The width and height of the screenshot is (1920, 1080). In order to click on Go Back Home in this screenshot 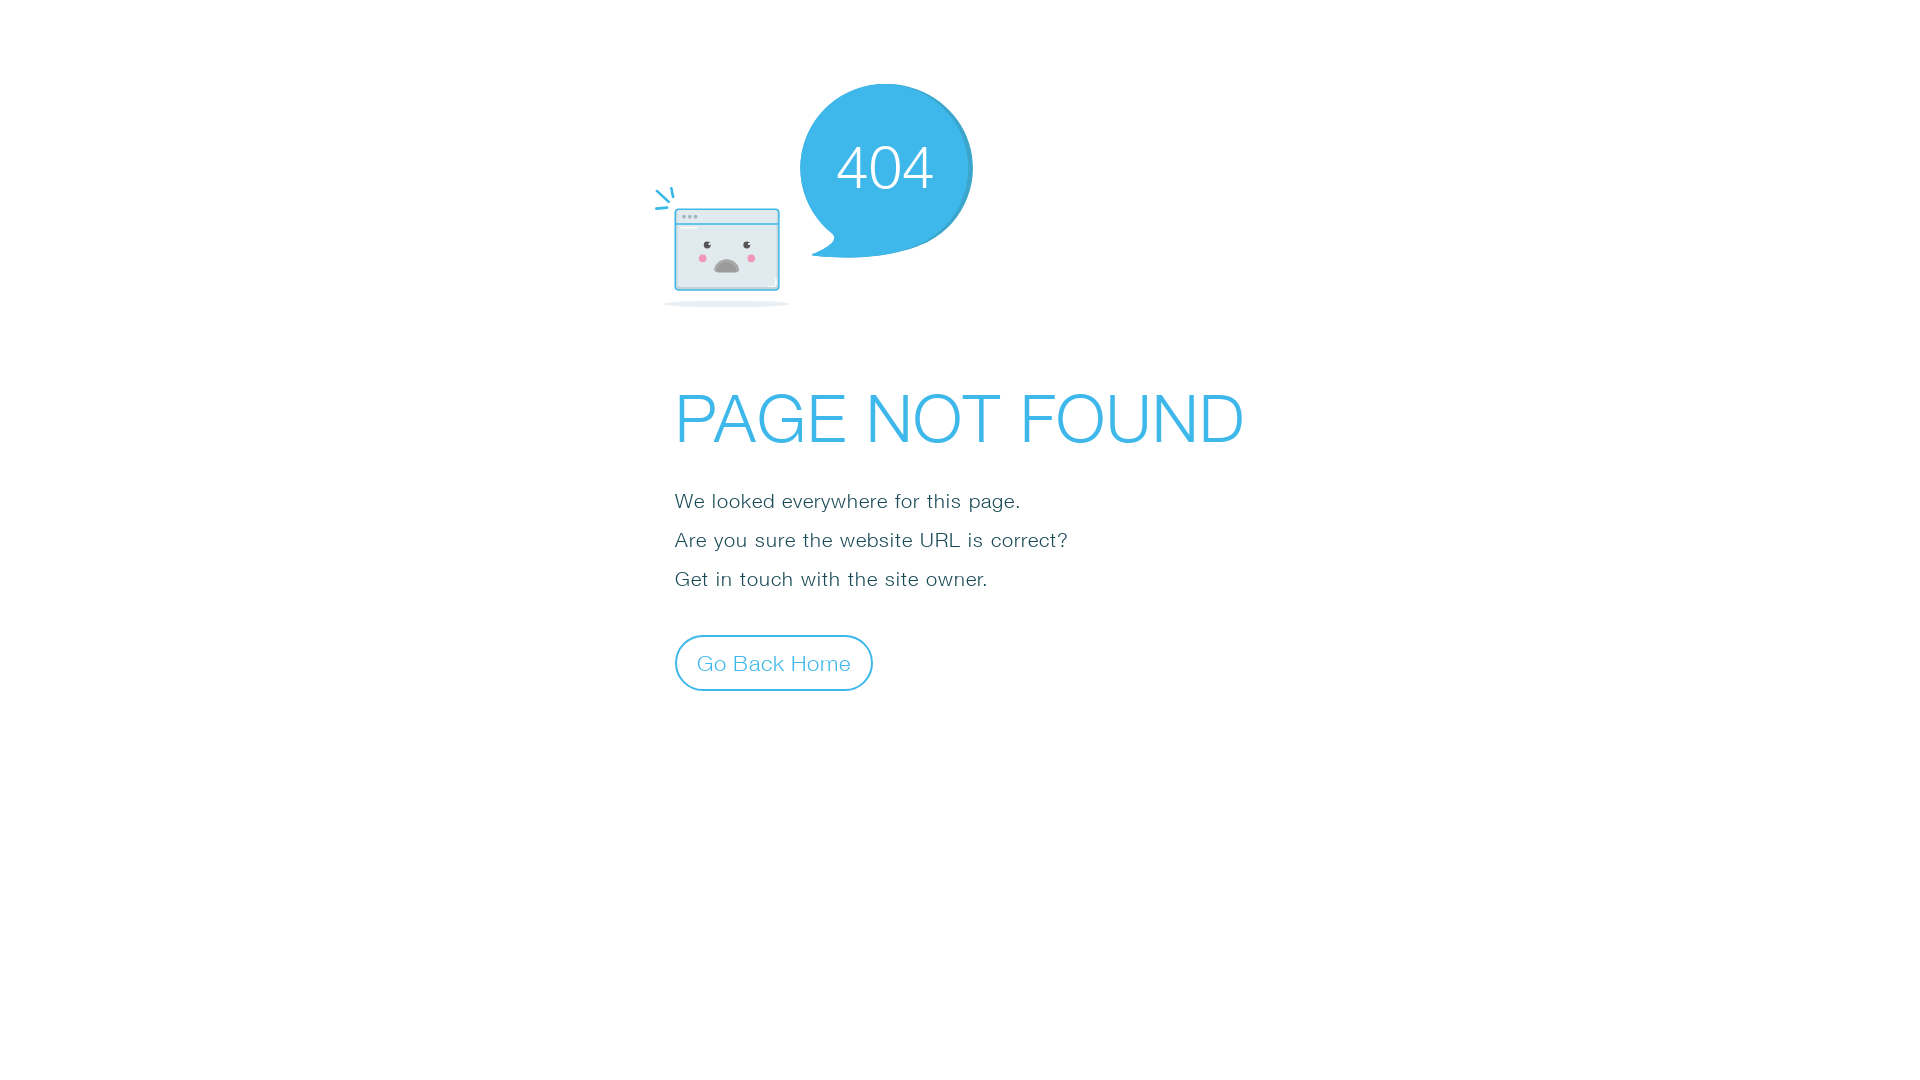, I will do `click(774, 662)`.